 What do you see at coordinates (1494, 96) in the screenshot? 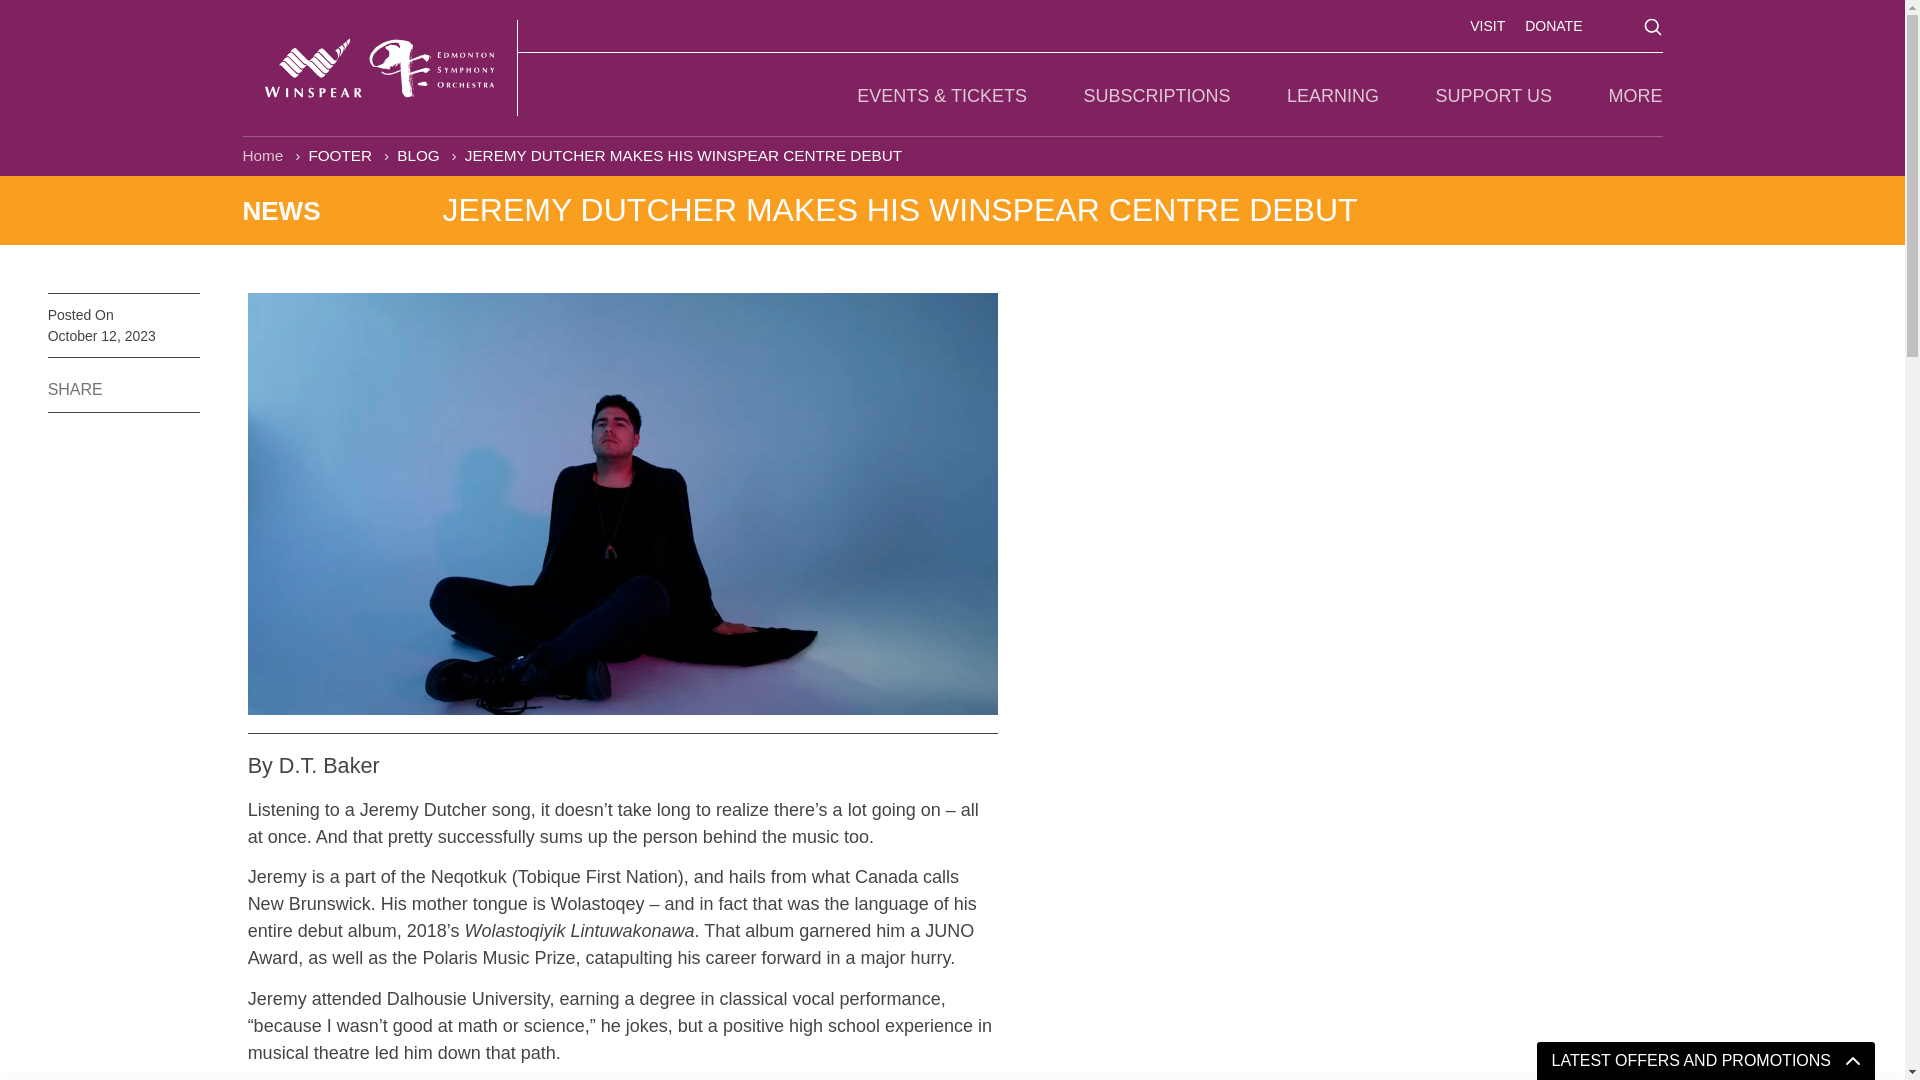
I see `Support Us` at bounding box center [1494, 96].